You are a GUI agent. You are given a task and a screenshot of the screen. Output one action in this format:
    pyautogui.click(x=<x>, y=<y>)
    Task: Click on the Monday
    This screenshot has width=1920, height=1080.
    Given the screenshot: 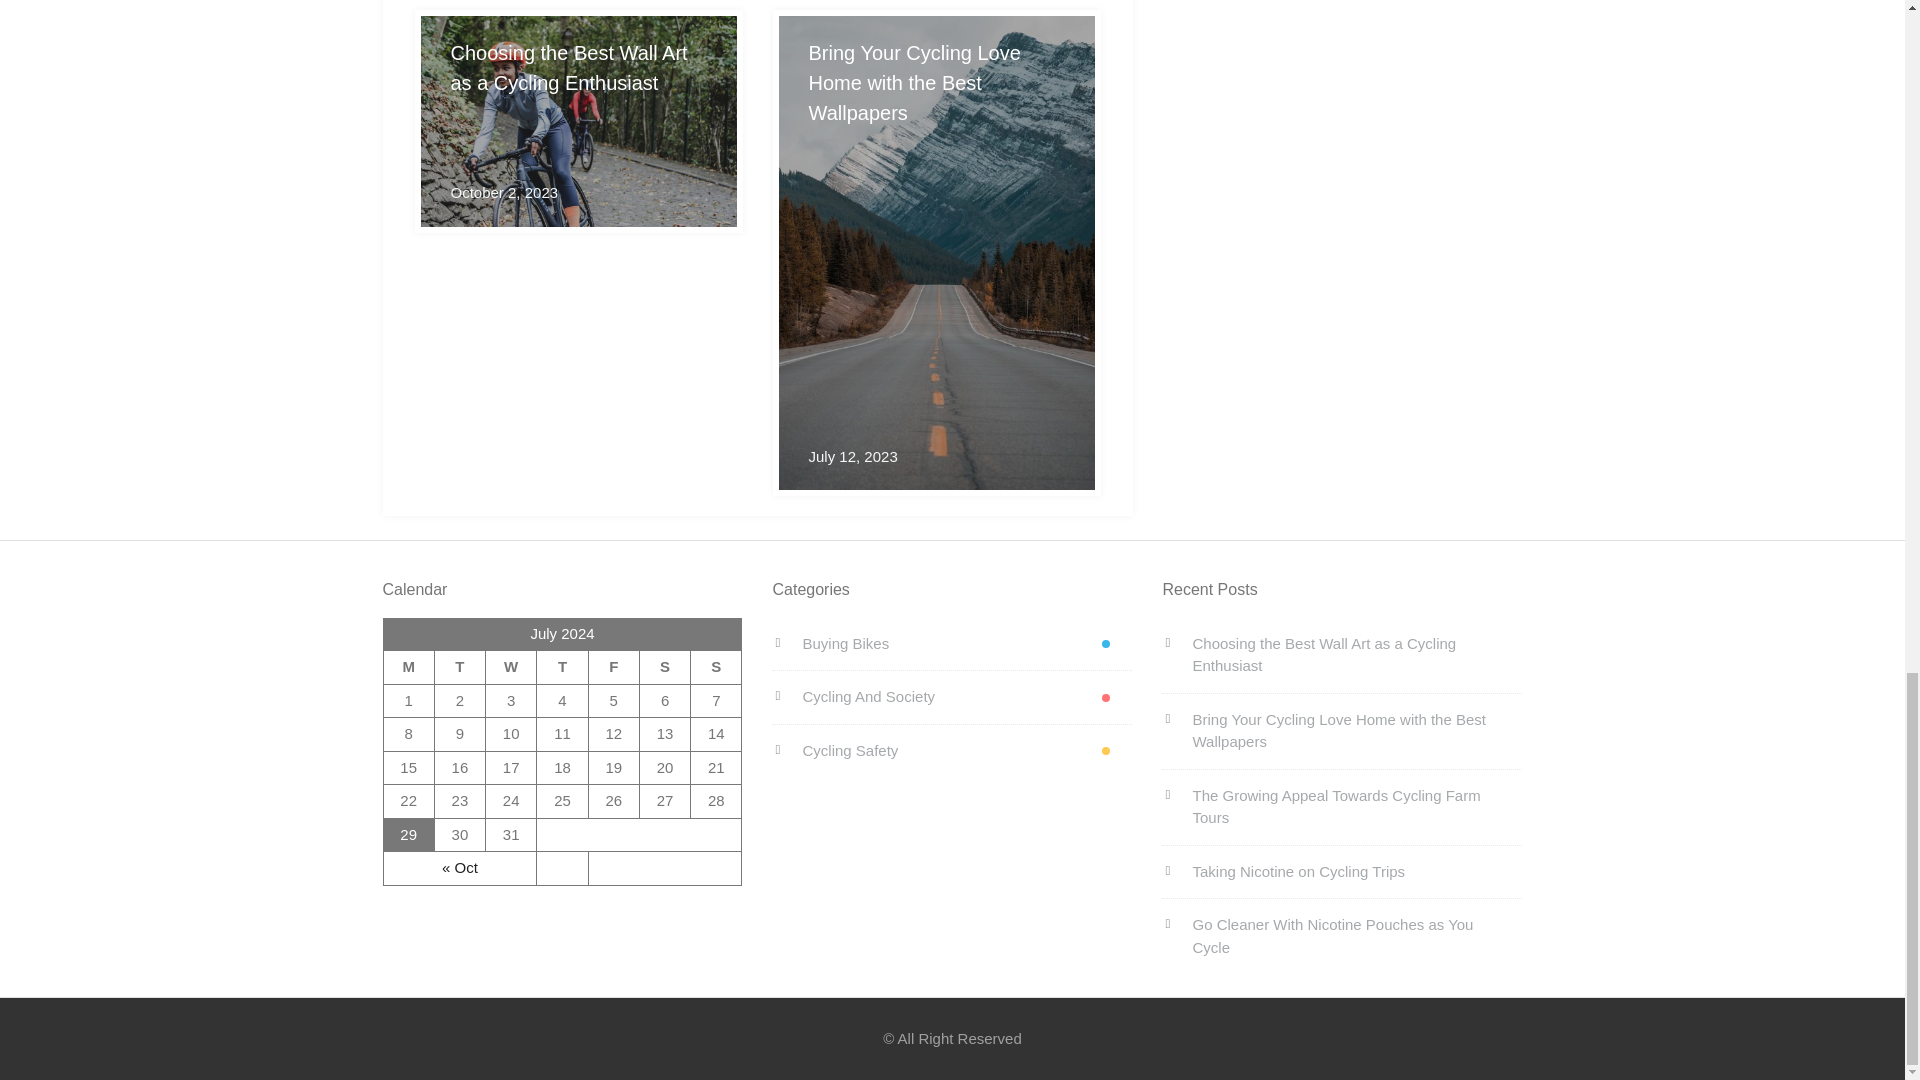 What is the action you would take?
    pyautogui.click(x=408, y=668)
    